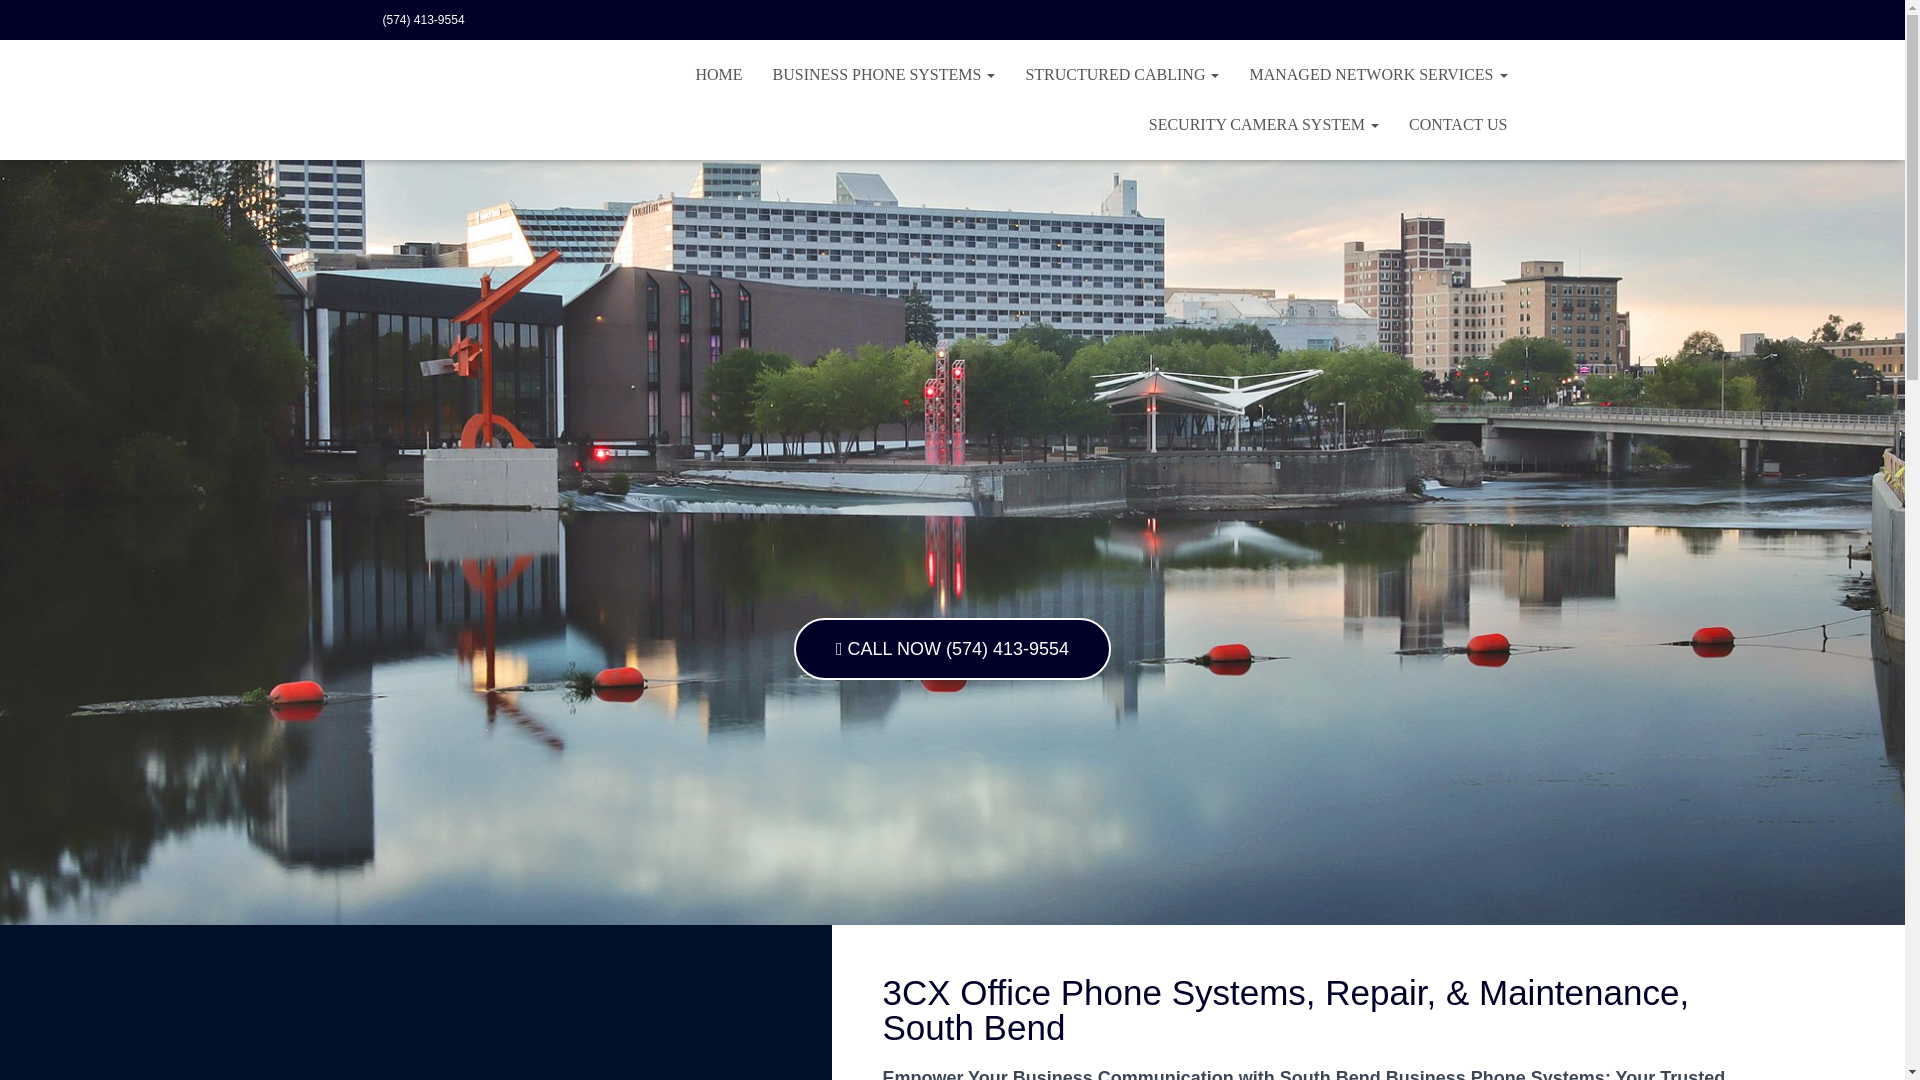 The width and height of the screenshot is (1920, 1080). Describe the element at coordinates (1264, 125) in the screenshot. I see `SECURITY CAMERA SYSTEM` at that location.